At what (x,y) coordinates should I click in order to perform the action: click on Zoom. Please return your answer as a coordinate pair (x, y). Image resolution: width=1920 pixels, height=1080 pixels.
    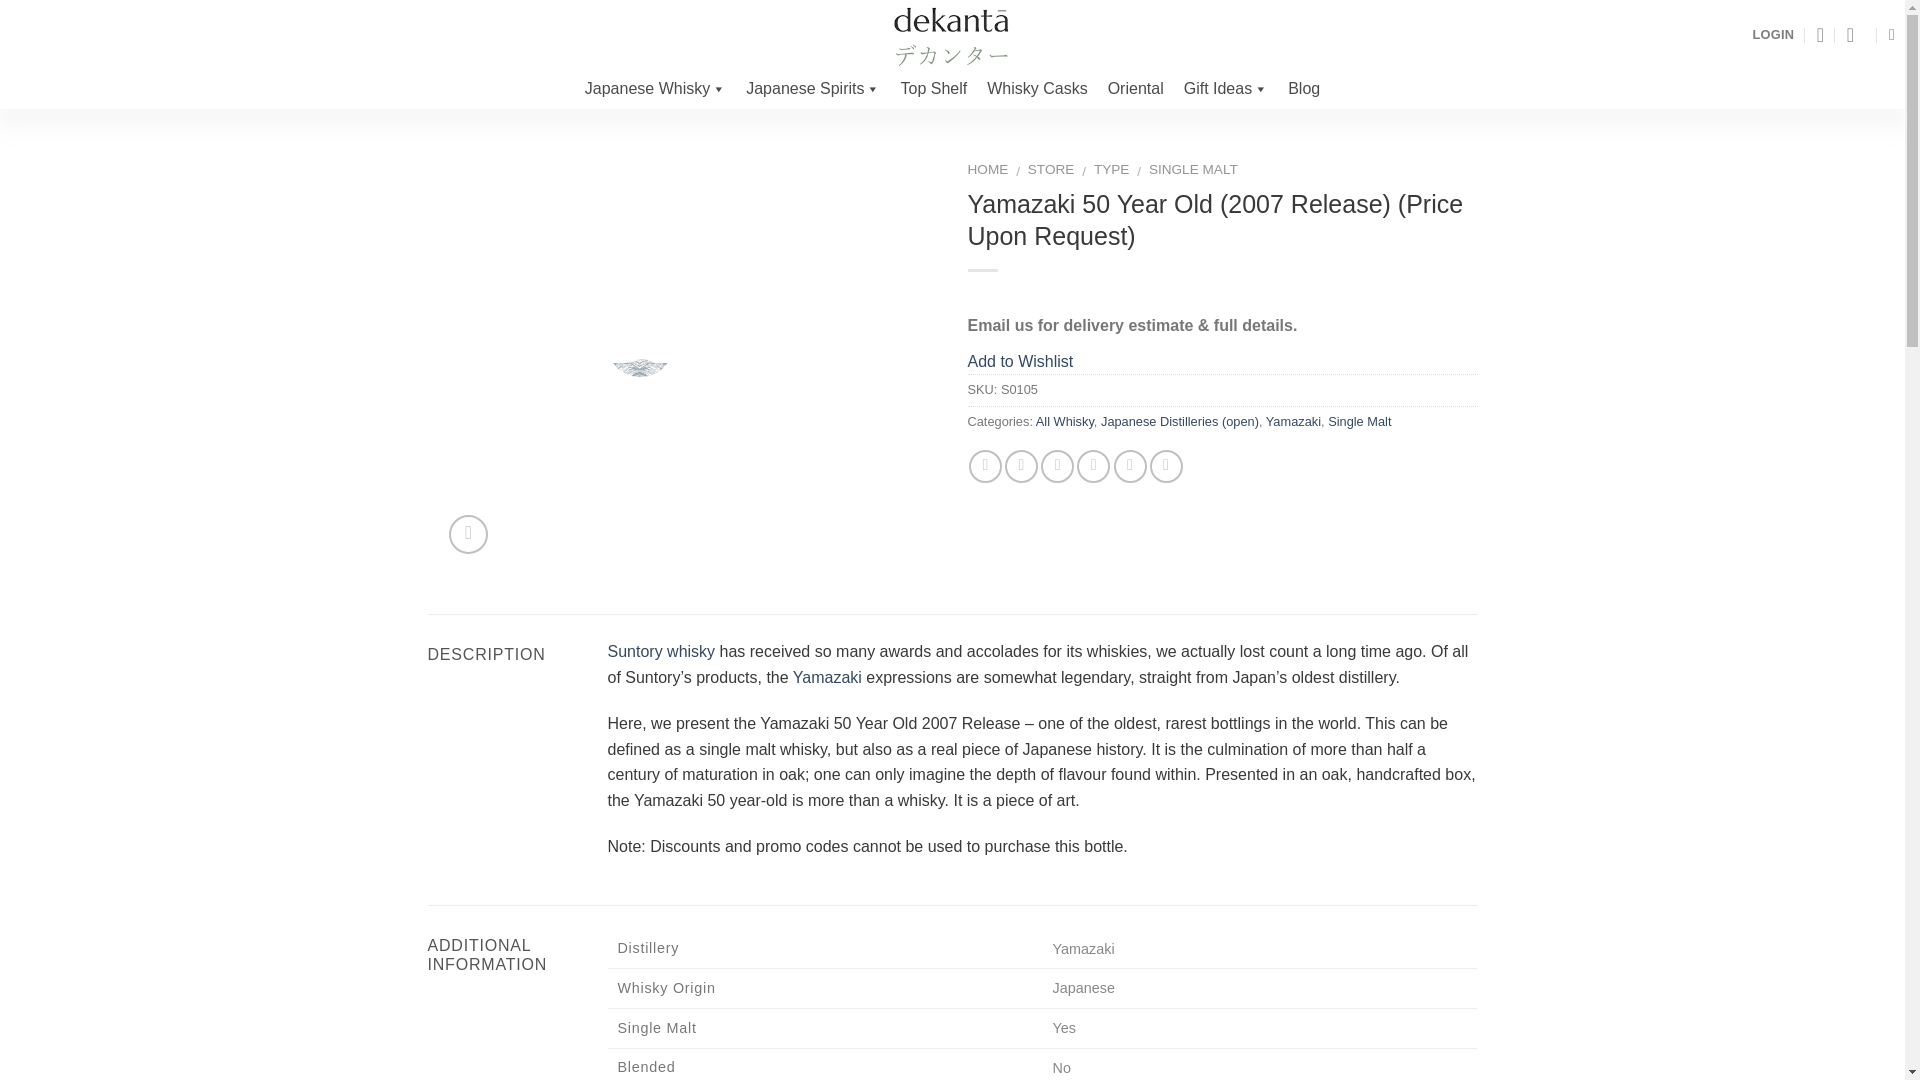
    Looking at the image, I should click on (468, 534).